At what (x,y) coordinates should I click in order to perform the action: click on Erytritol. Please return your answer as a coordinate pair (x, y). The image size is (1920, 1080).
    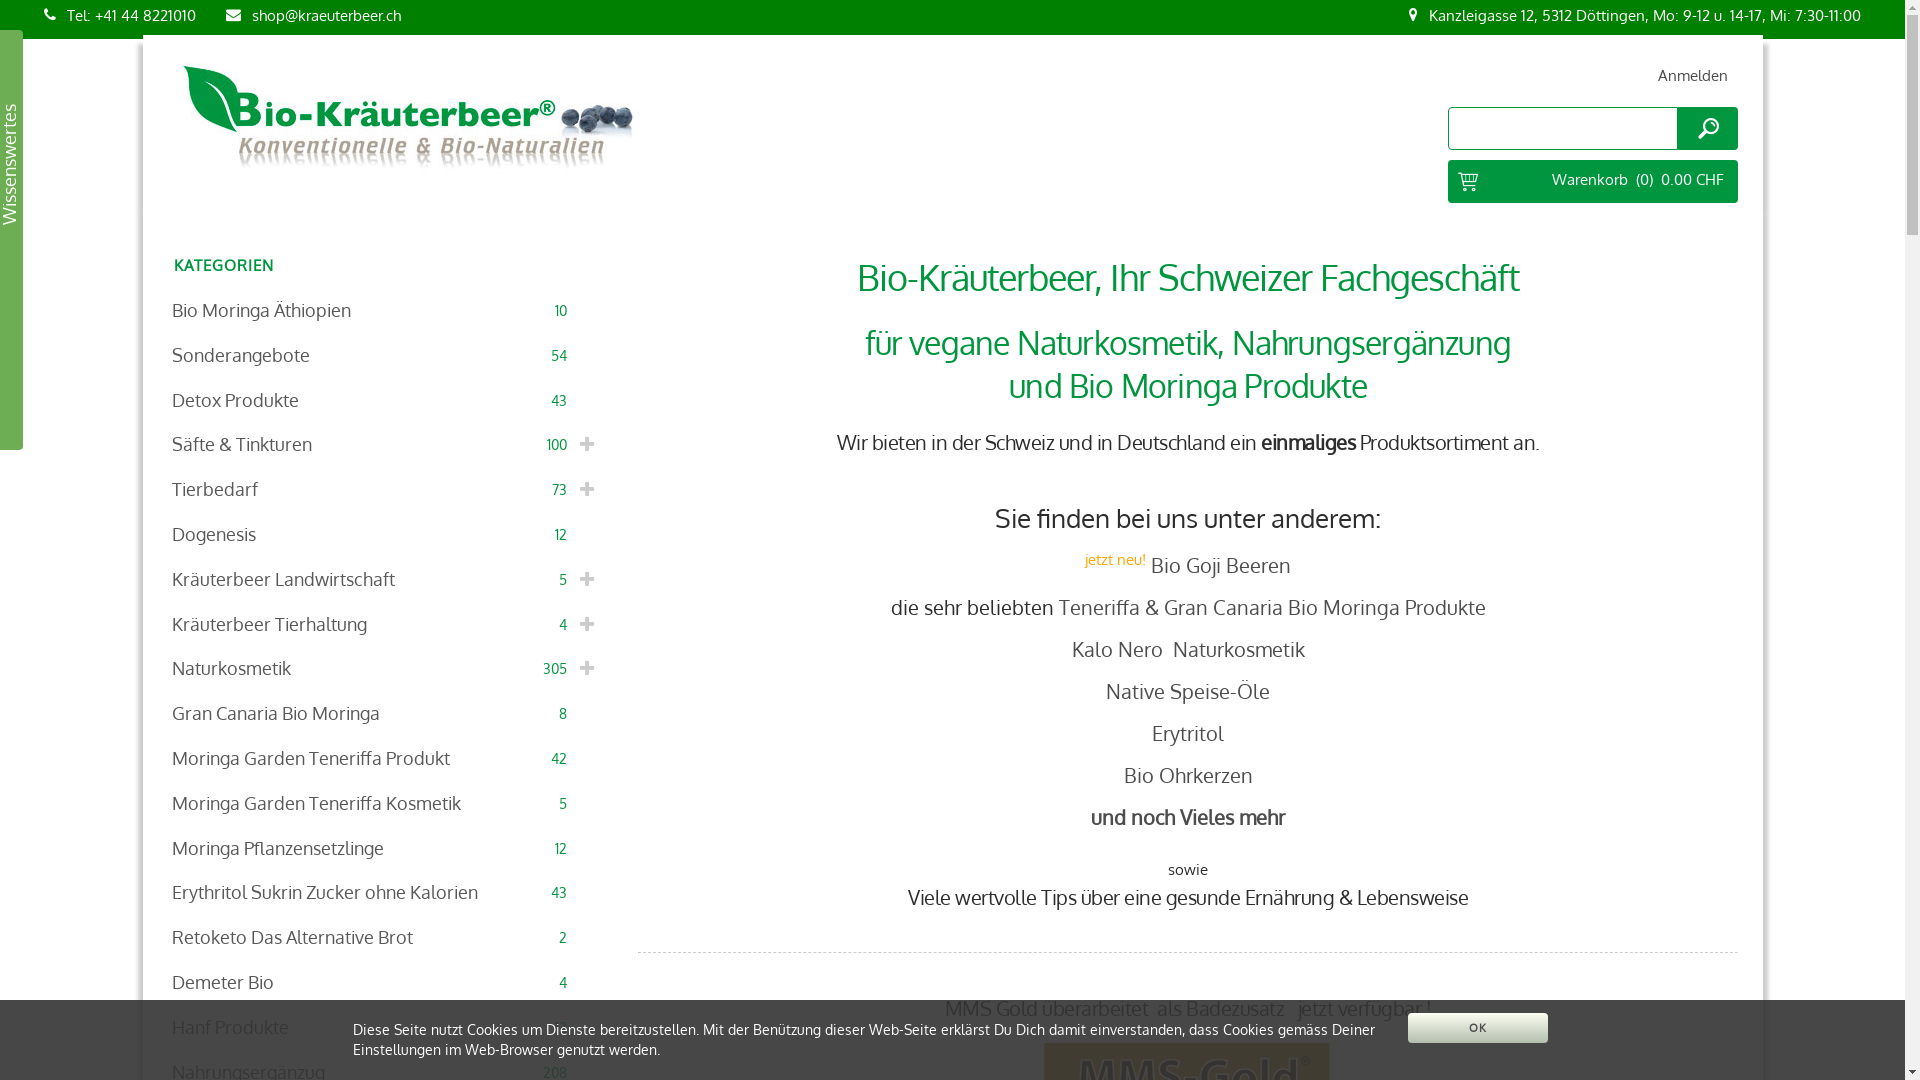
    Looking at the image, I should click on (1188, 733).